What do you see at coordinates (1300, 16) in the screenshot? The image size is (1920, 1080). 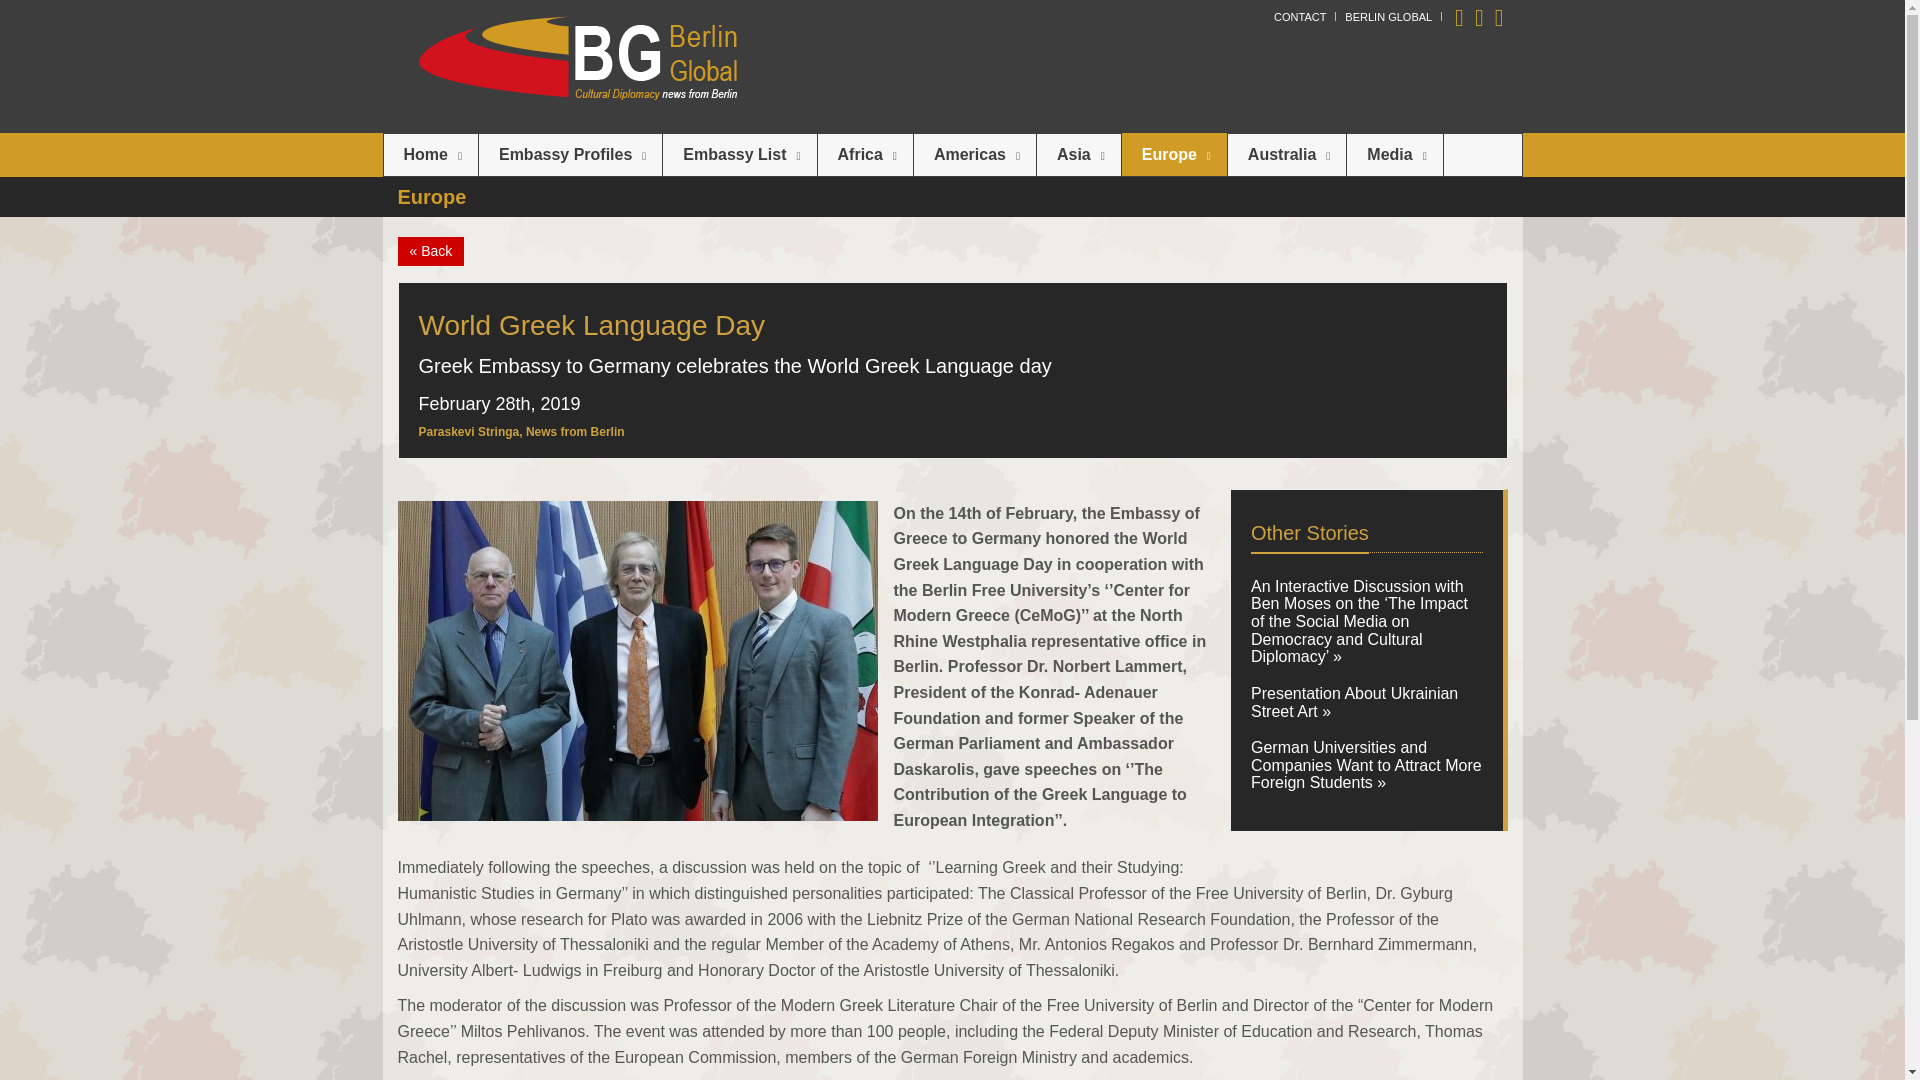 I see `CONTACT` at bounding box center [1300, 16].